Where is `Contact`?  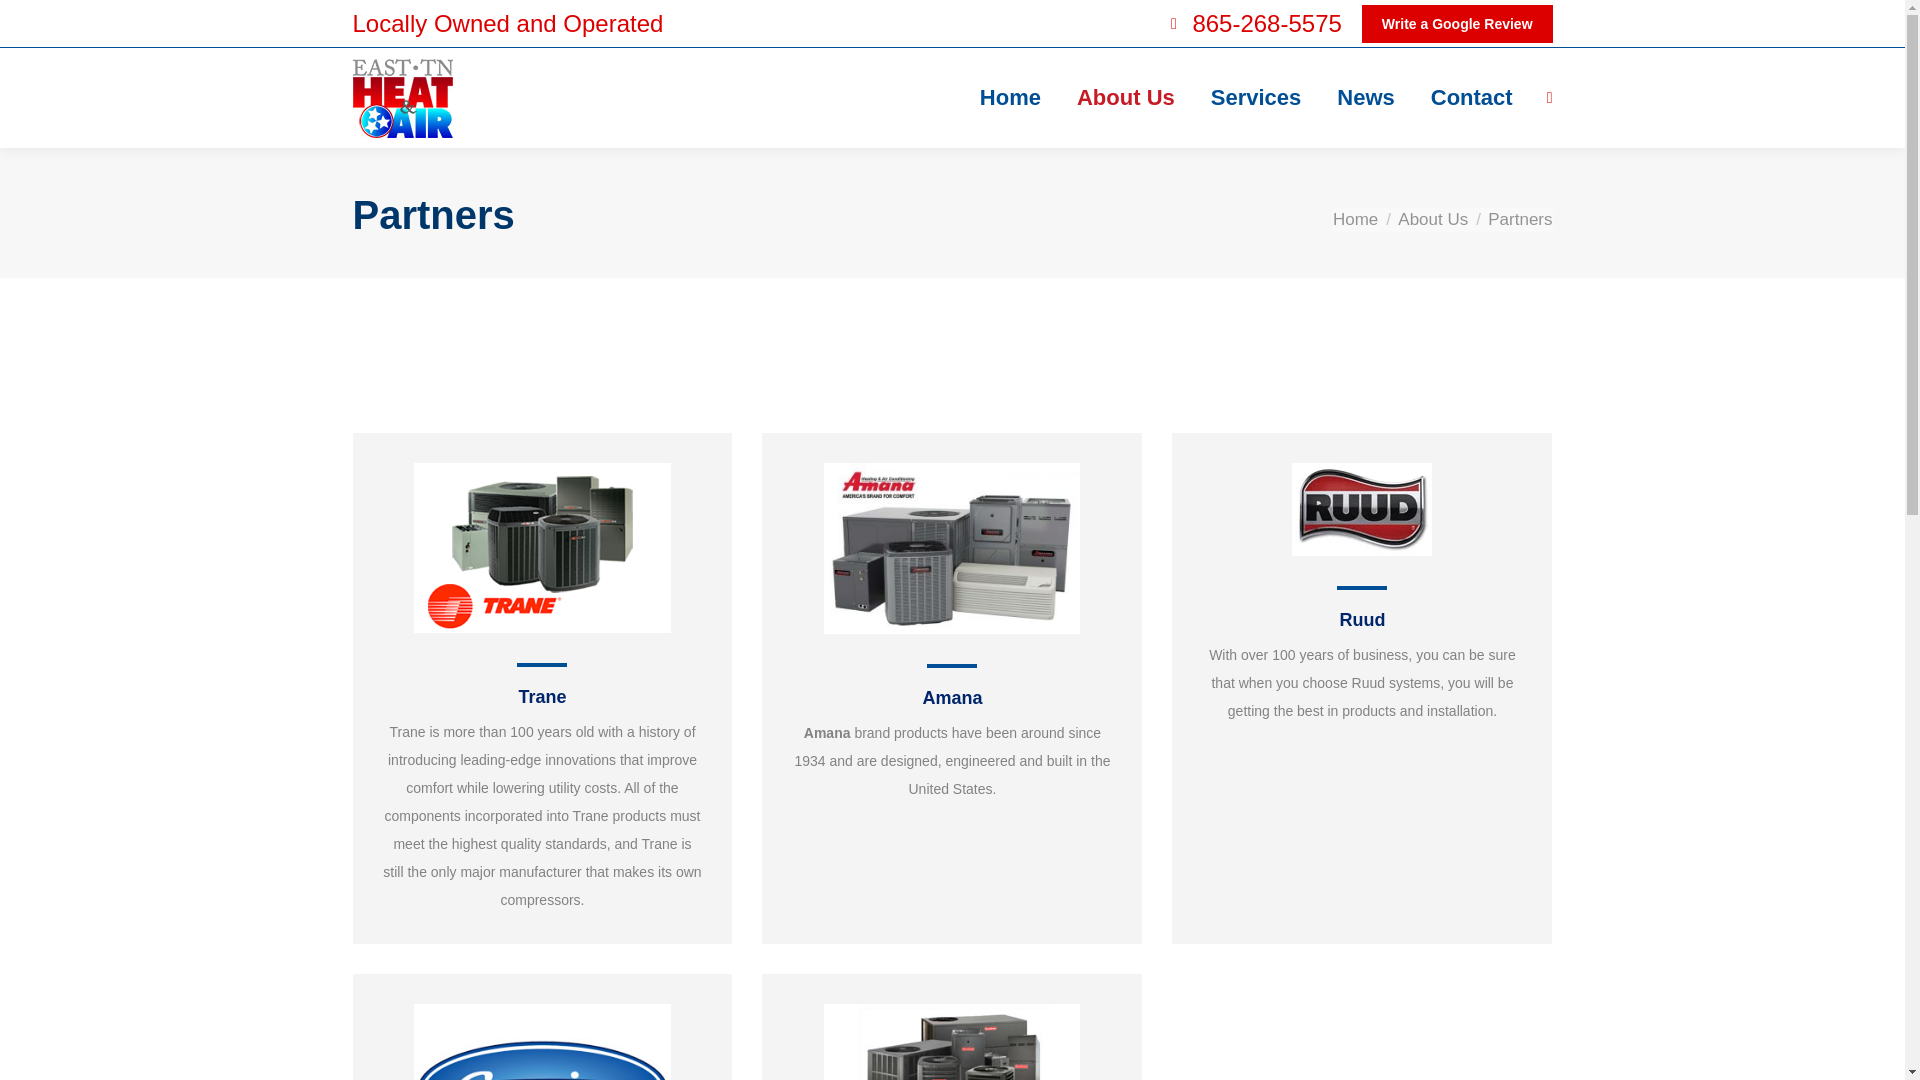 Contact is located at coordinates (1471, 97).